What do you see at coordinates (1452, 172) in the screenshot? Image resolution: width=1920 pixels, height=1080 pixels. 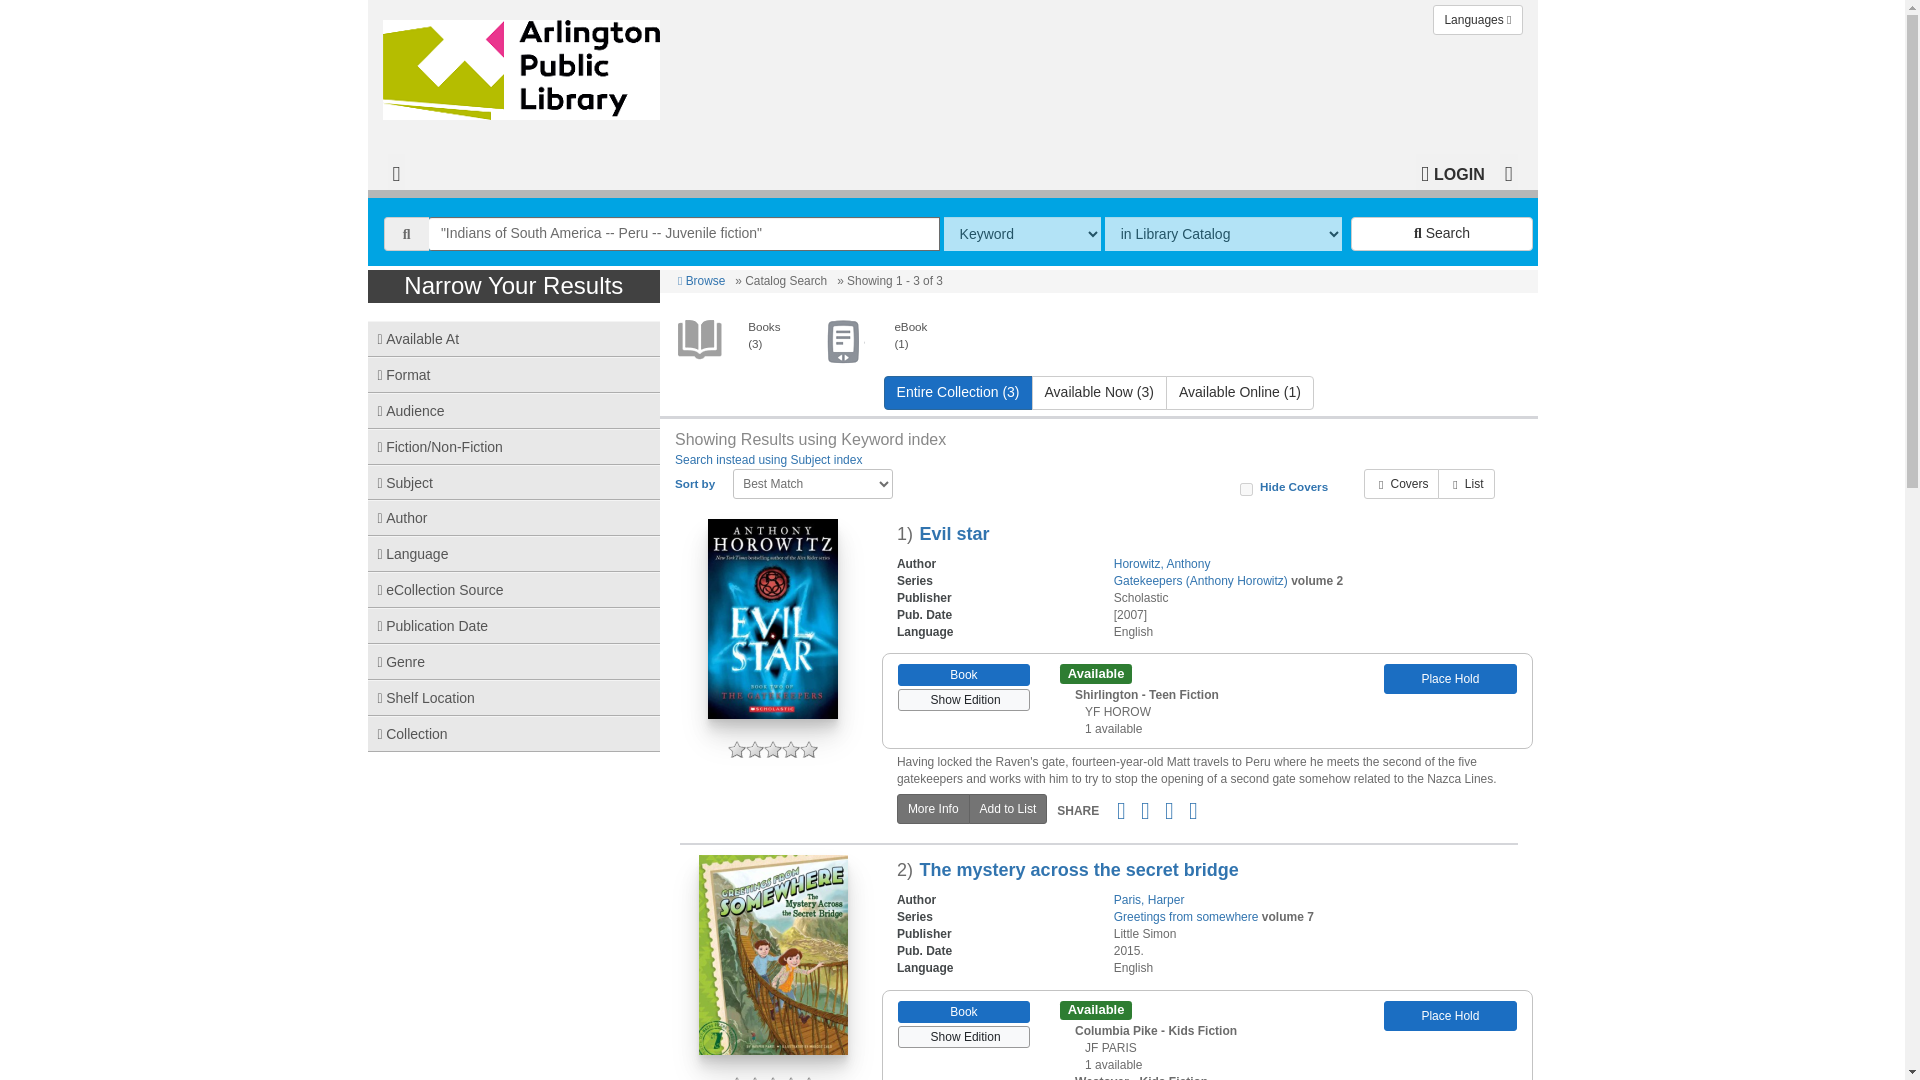 I see `LOGIN` at bounding box center [1452, 172].